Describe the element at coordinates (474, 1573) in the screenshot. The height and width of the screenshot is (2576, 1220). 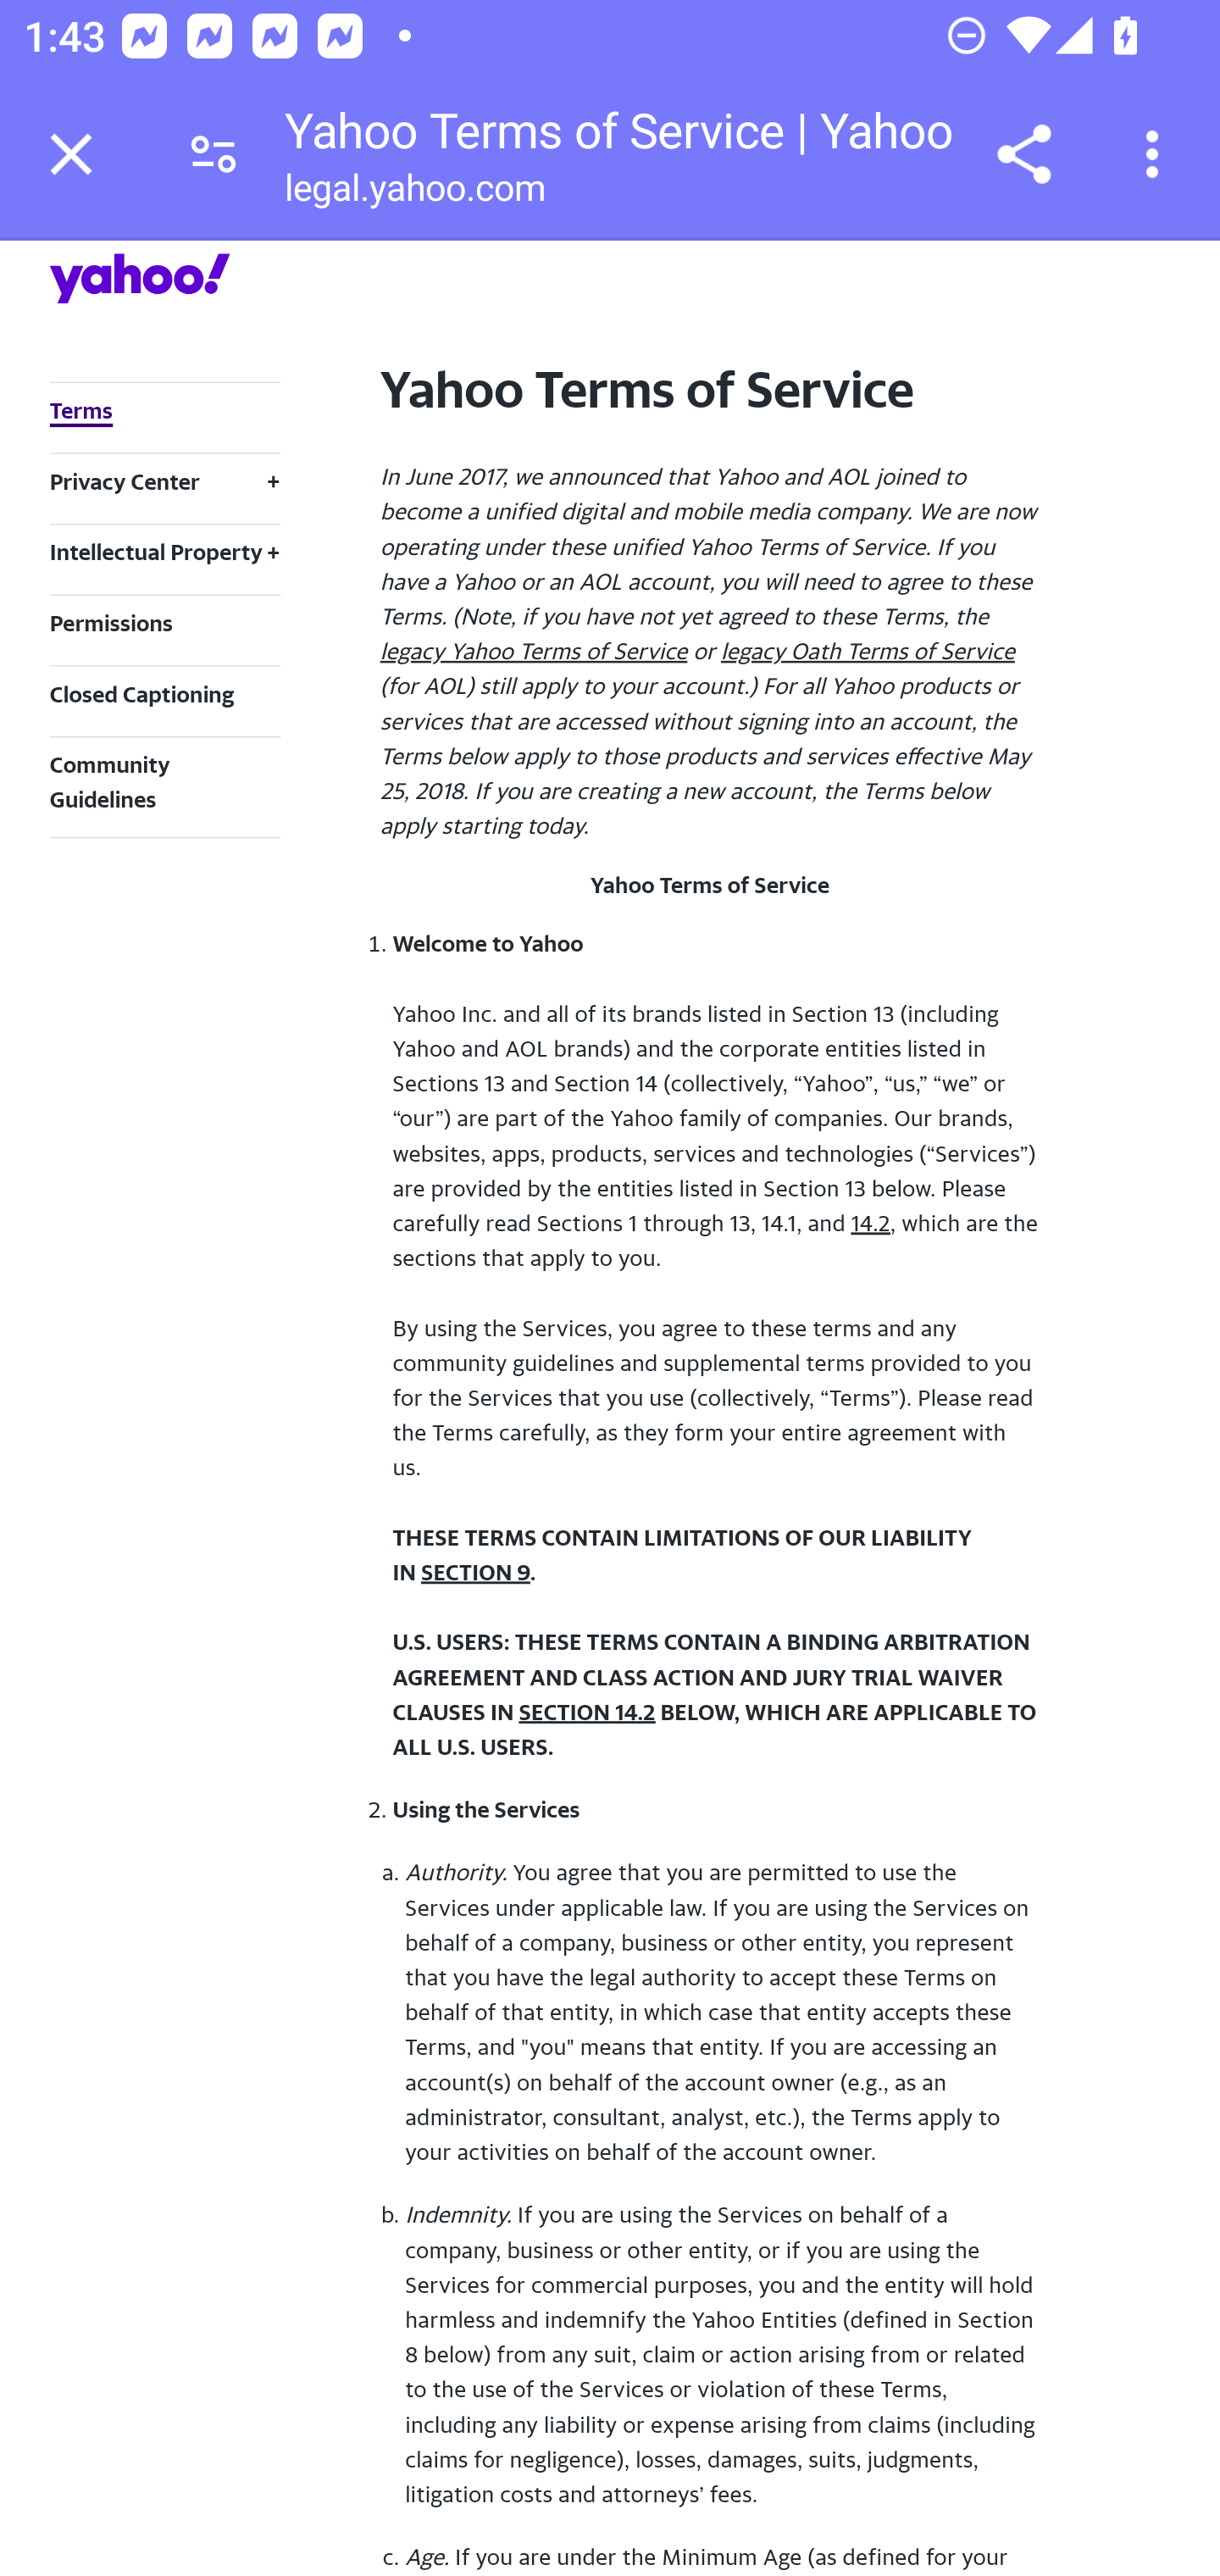
I see `SECTION 9` at that location.